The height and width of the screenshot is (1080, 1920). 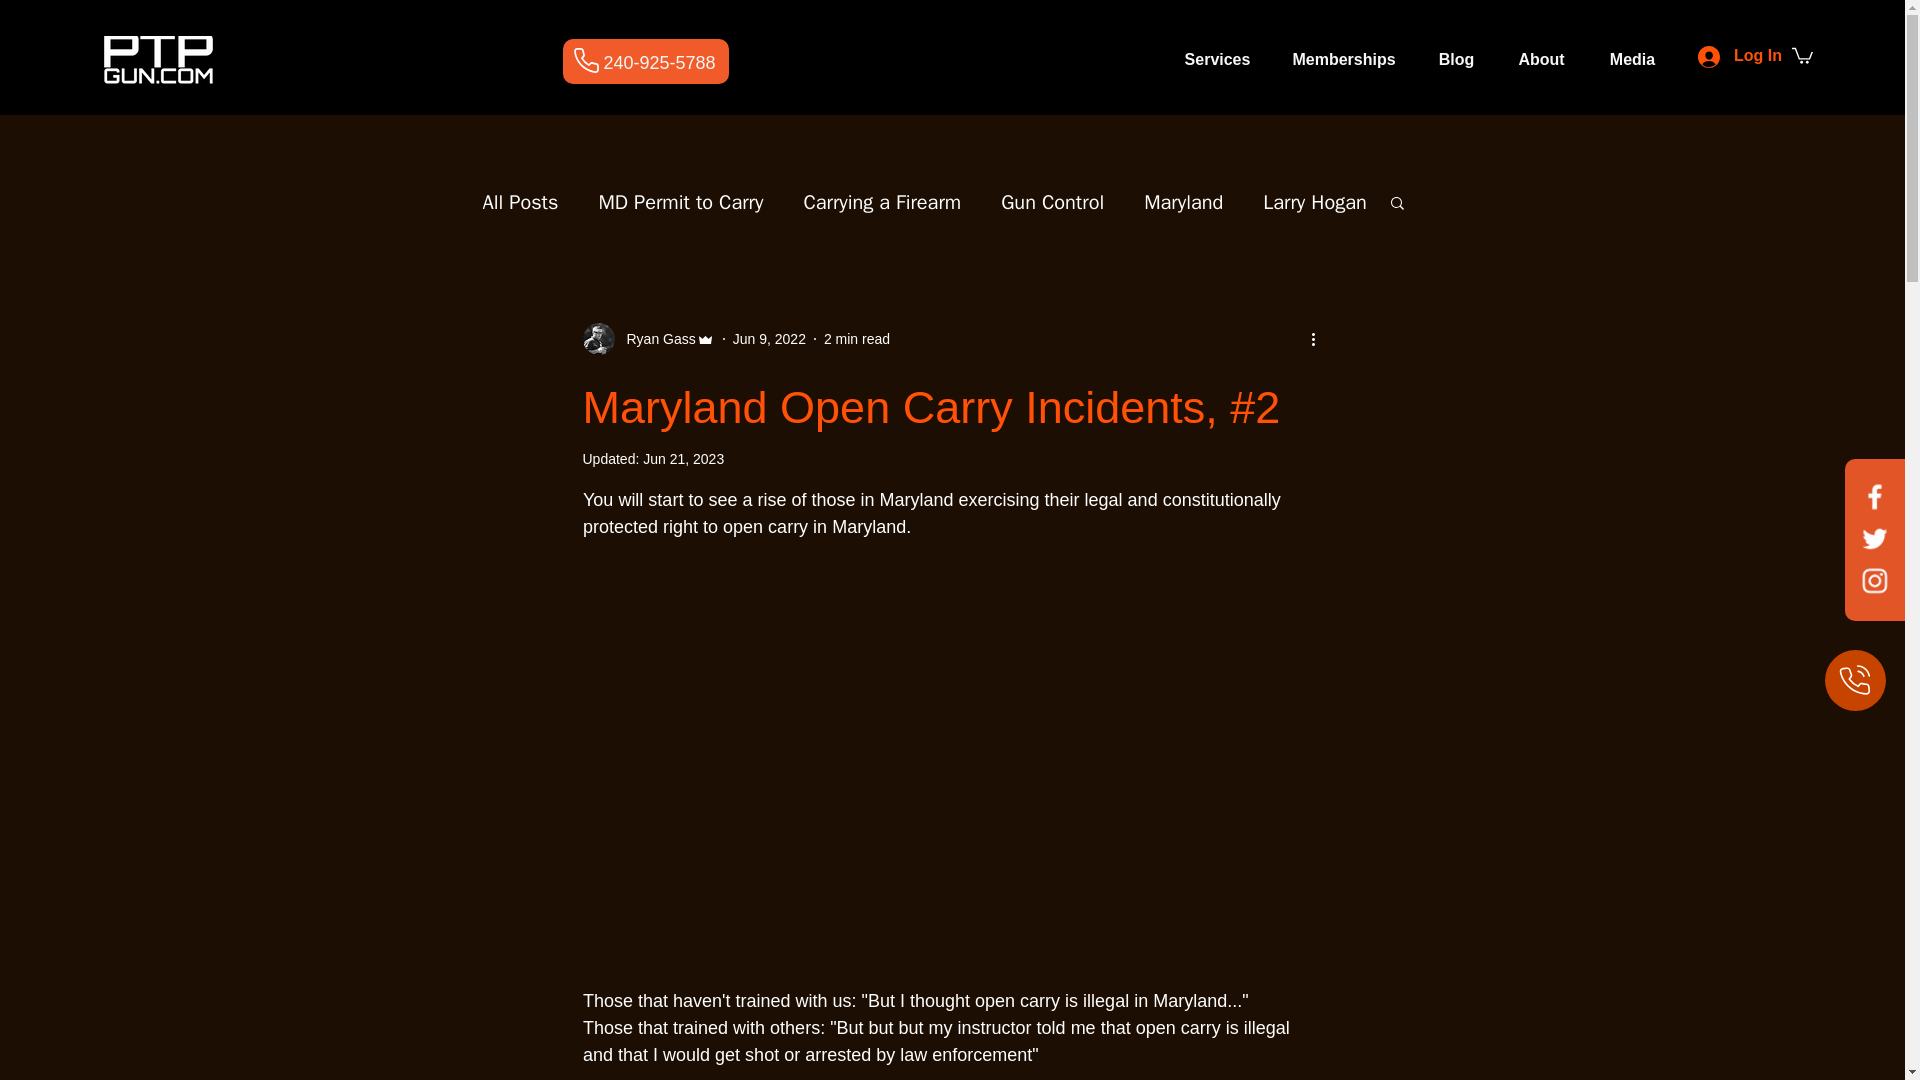 What do you see at coordinates (654, 338) in the screenshot?
I see `Ryan Gass` at bounding box center [654, 338].